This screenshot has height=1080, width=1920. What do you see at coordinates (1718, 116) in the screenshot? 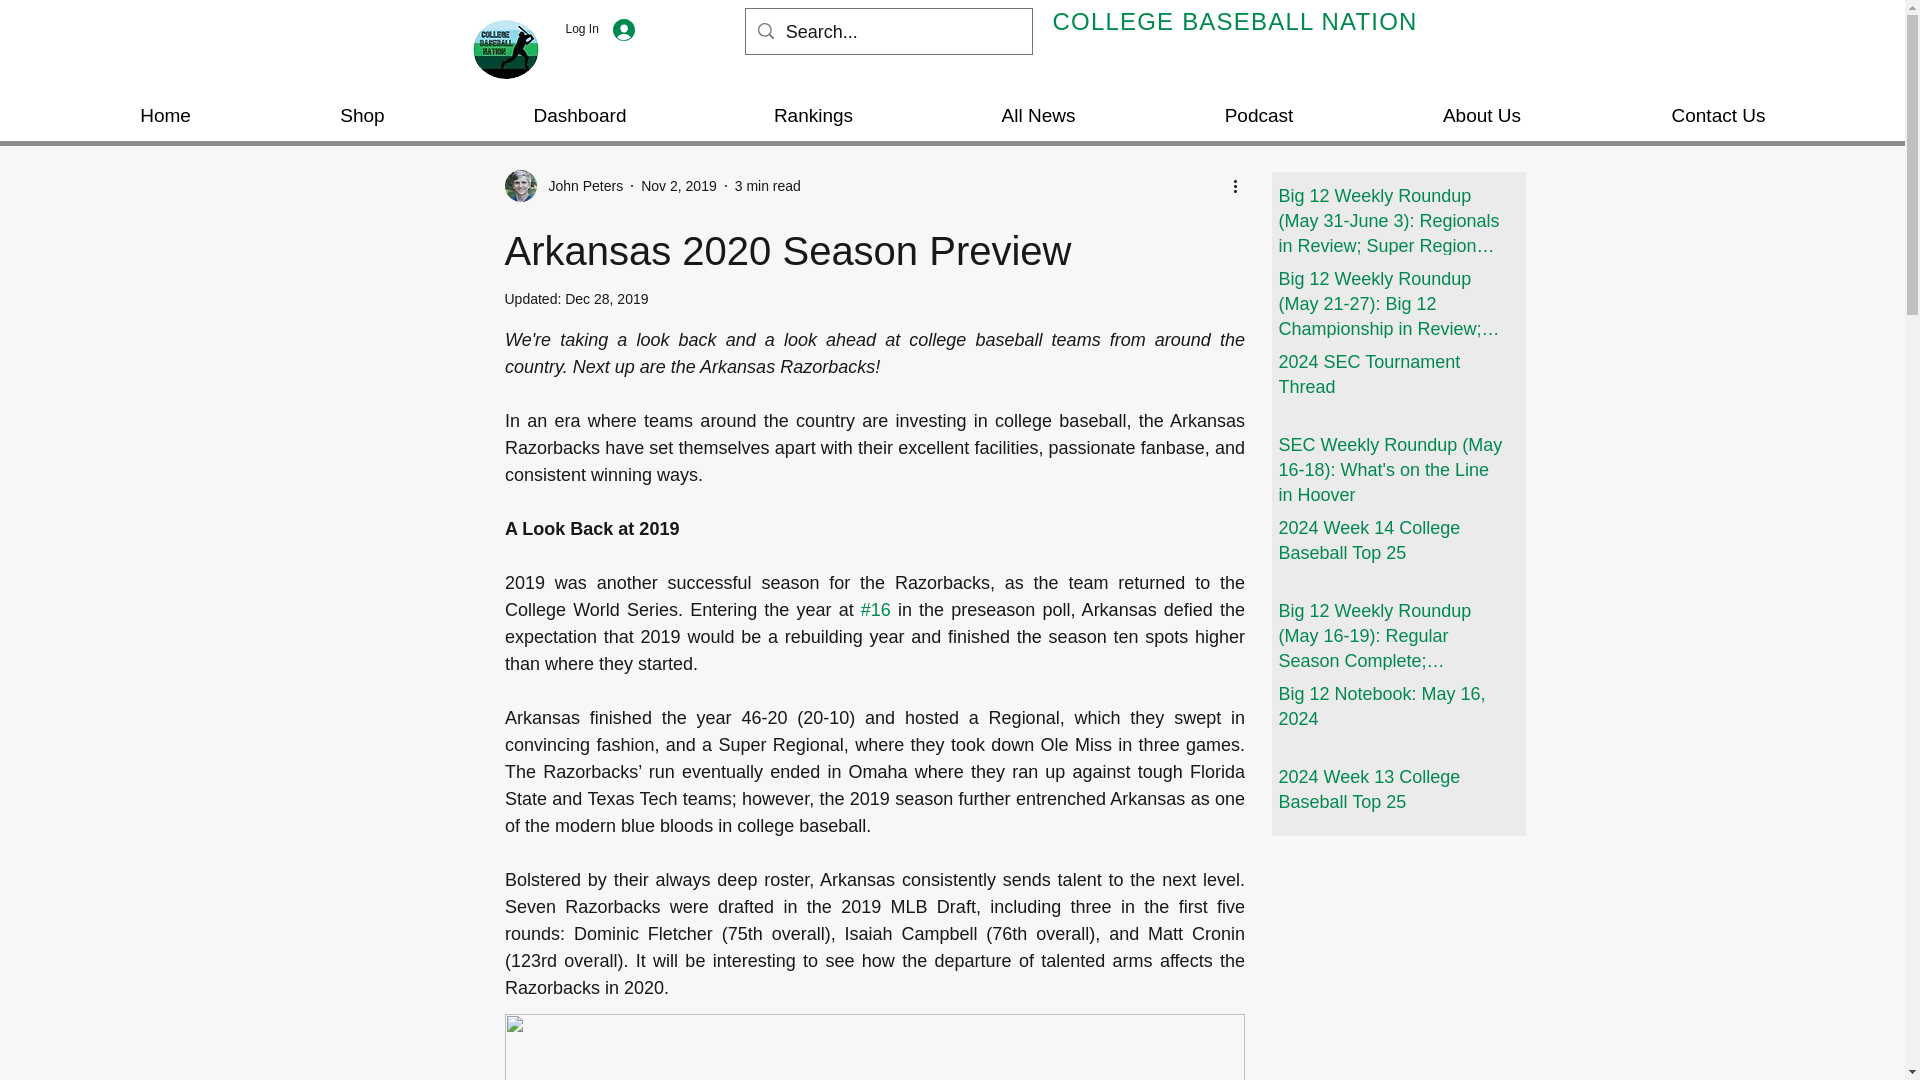
I see `Contact Us` at bounding box center [1718, 116].